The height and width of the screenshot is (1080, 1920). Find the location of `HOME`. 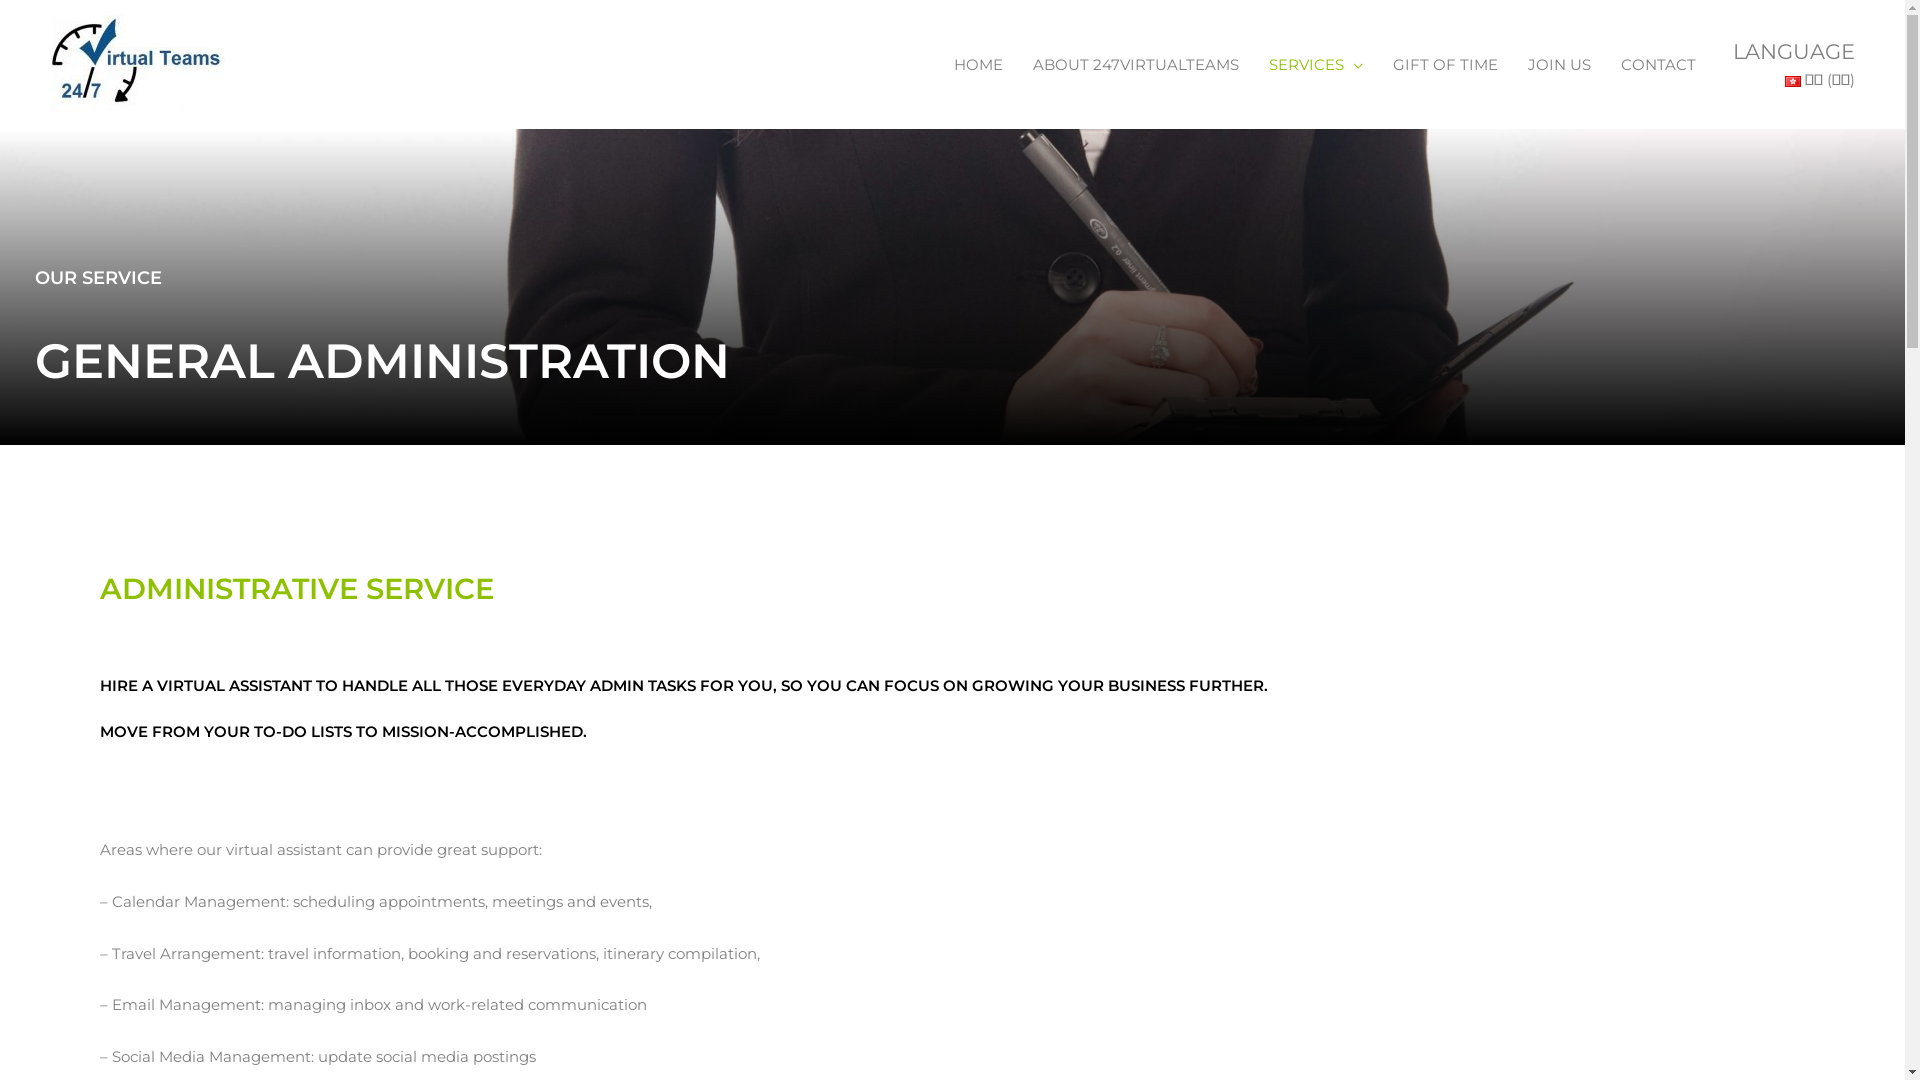

HOME is located at coordinates (978, 64).